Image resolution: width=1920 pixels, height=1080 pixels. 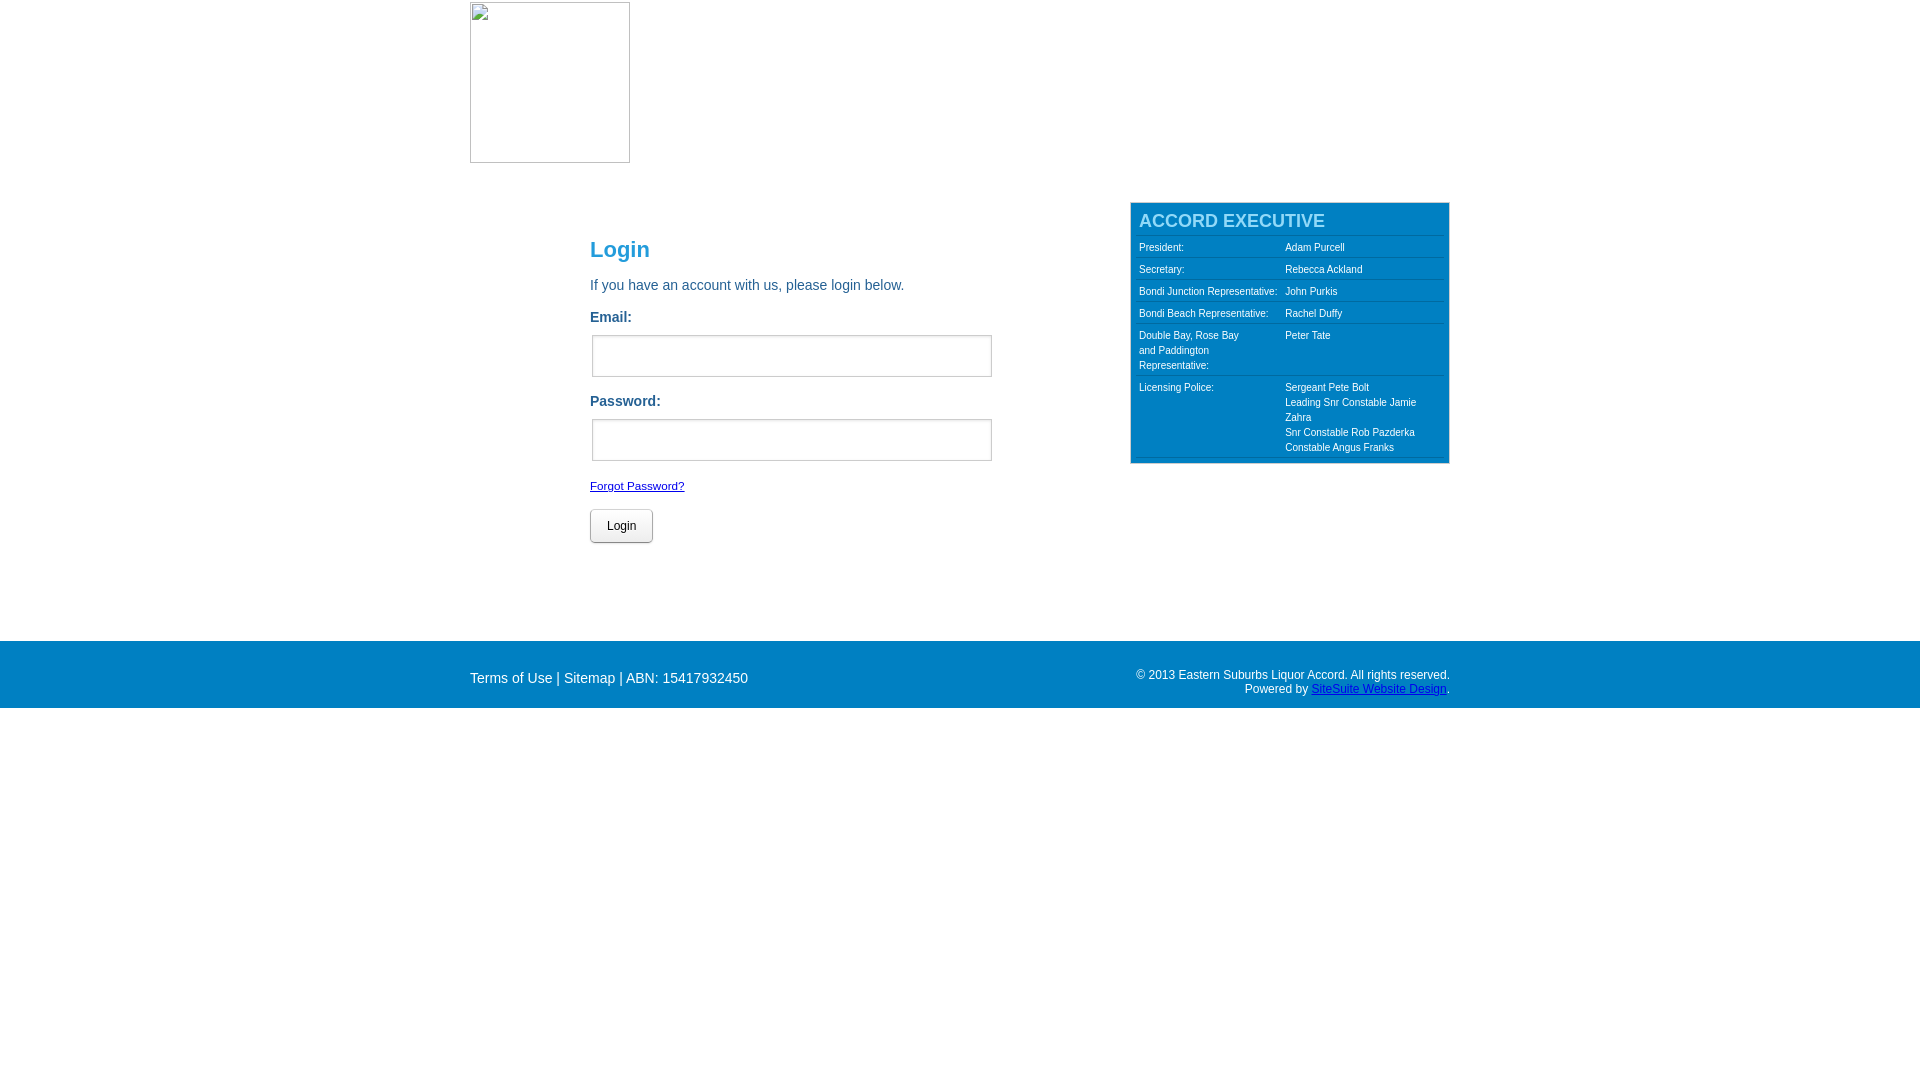 I want to click on Login, so click(x=622, y=526).